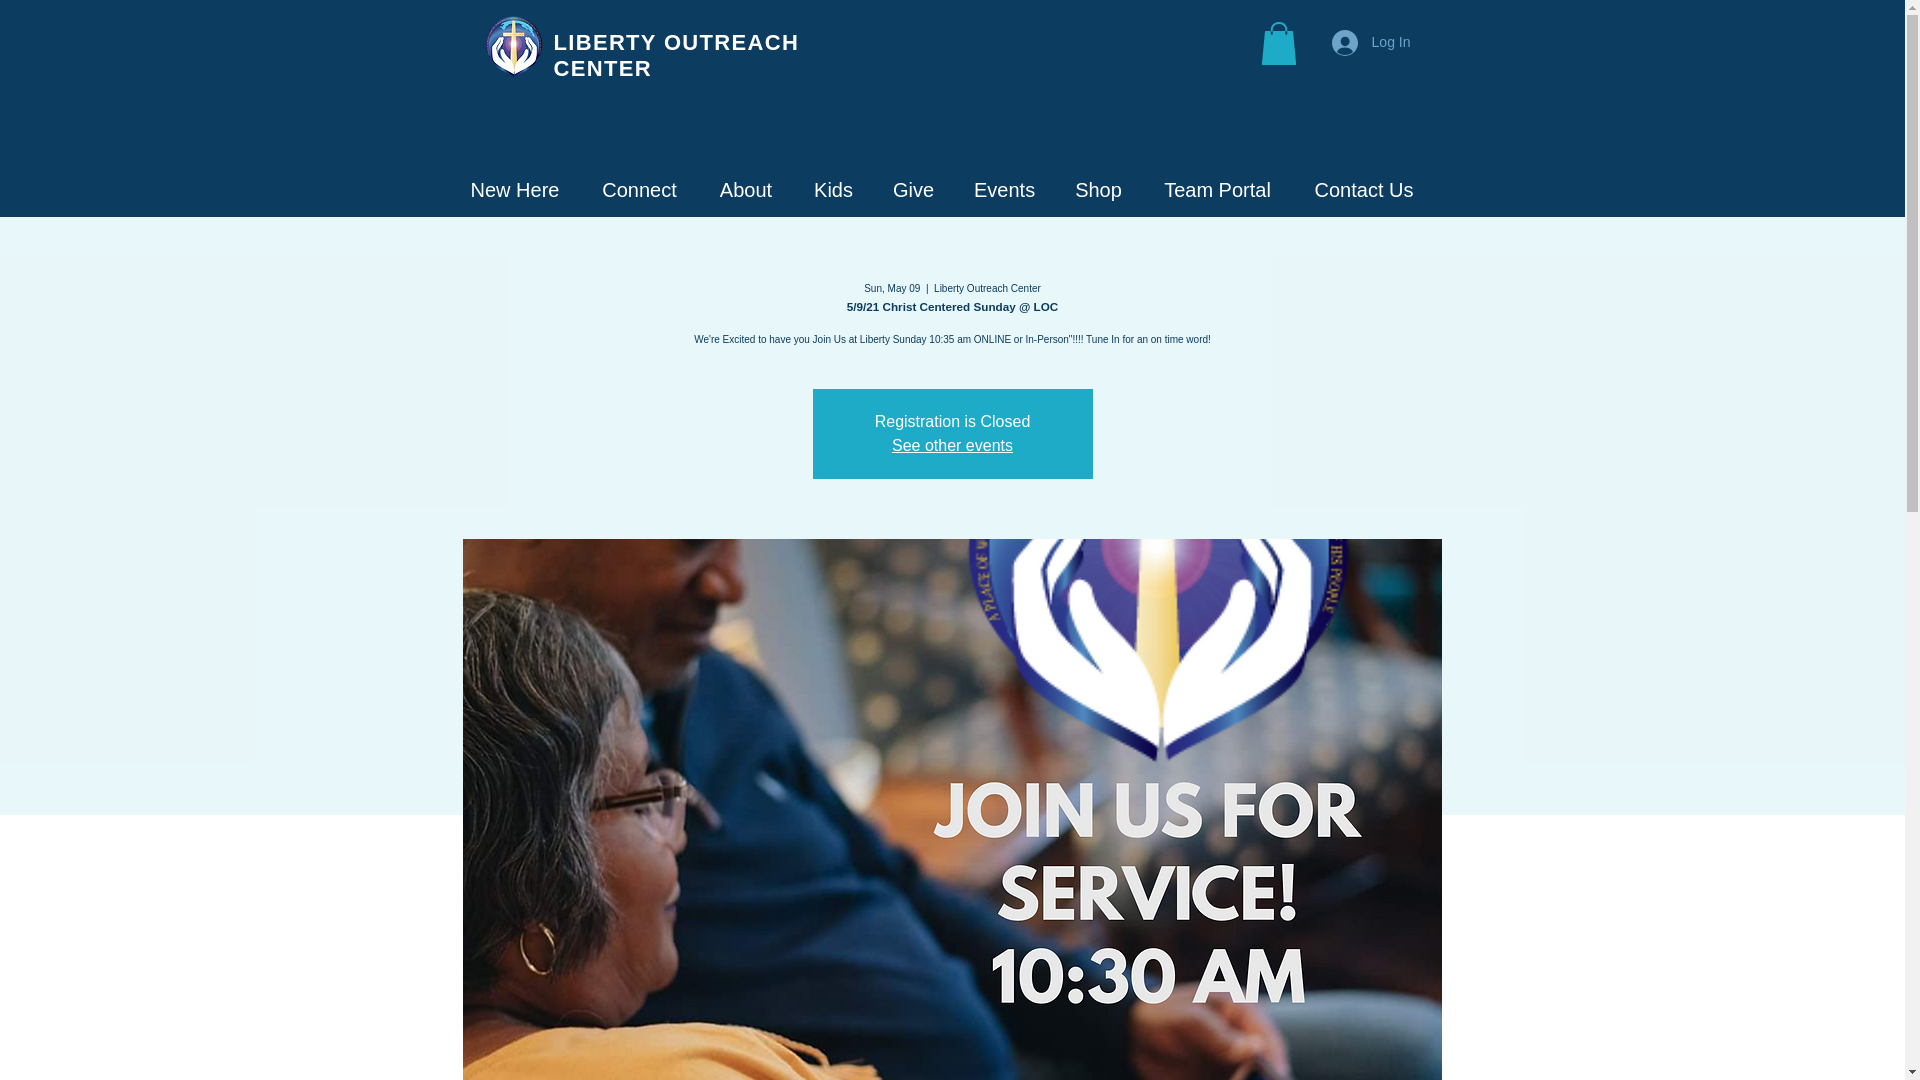 Image resolution: width=1920 pixels, height=1080 pixels. Describe the element at coordinates (677, 56) in the screenshot. I see `LIBERTY OUTREACH CENTER` at that location.